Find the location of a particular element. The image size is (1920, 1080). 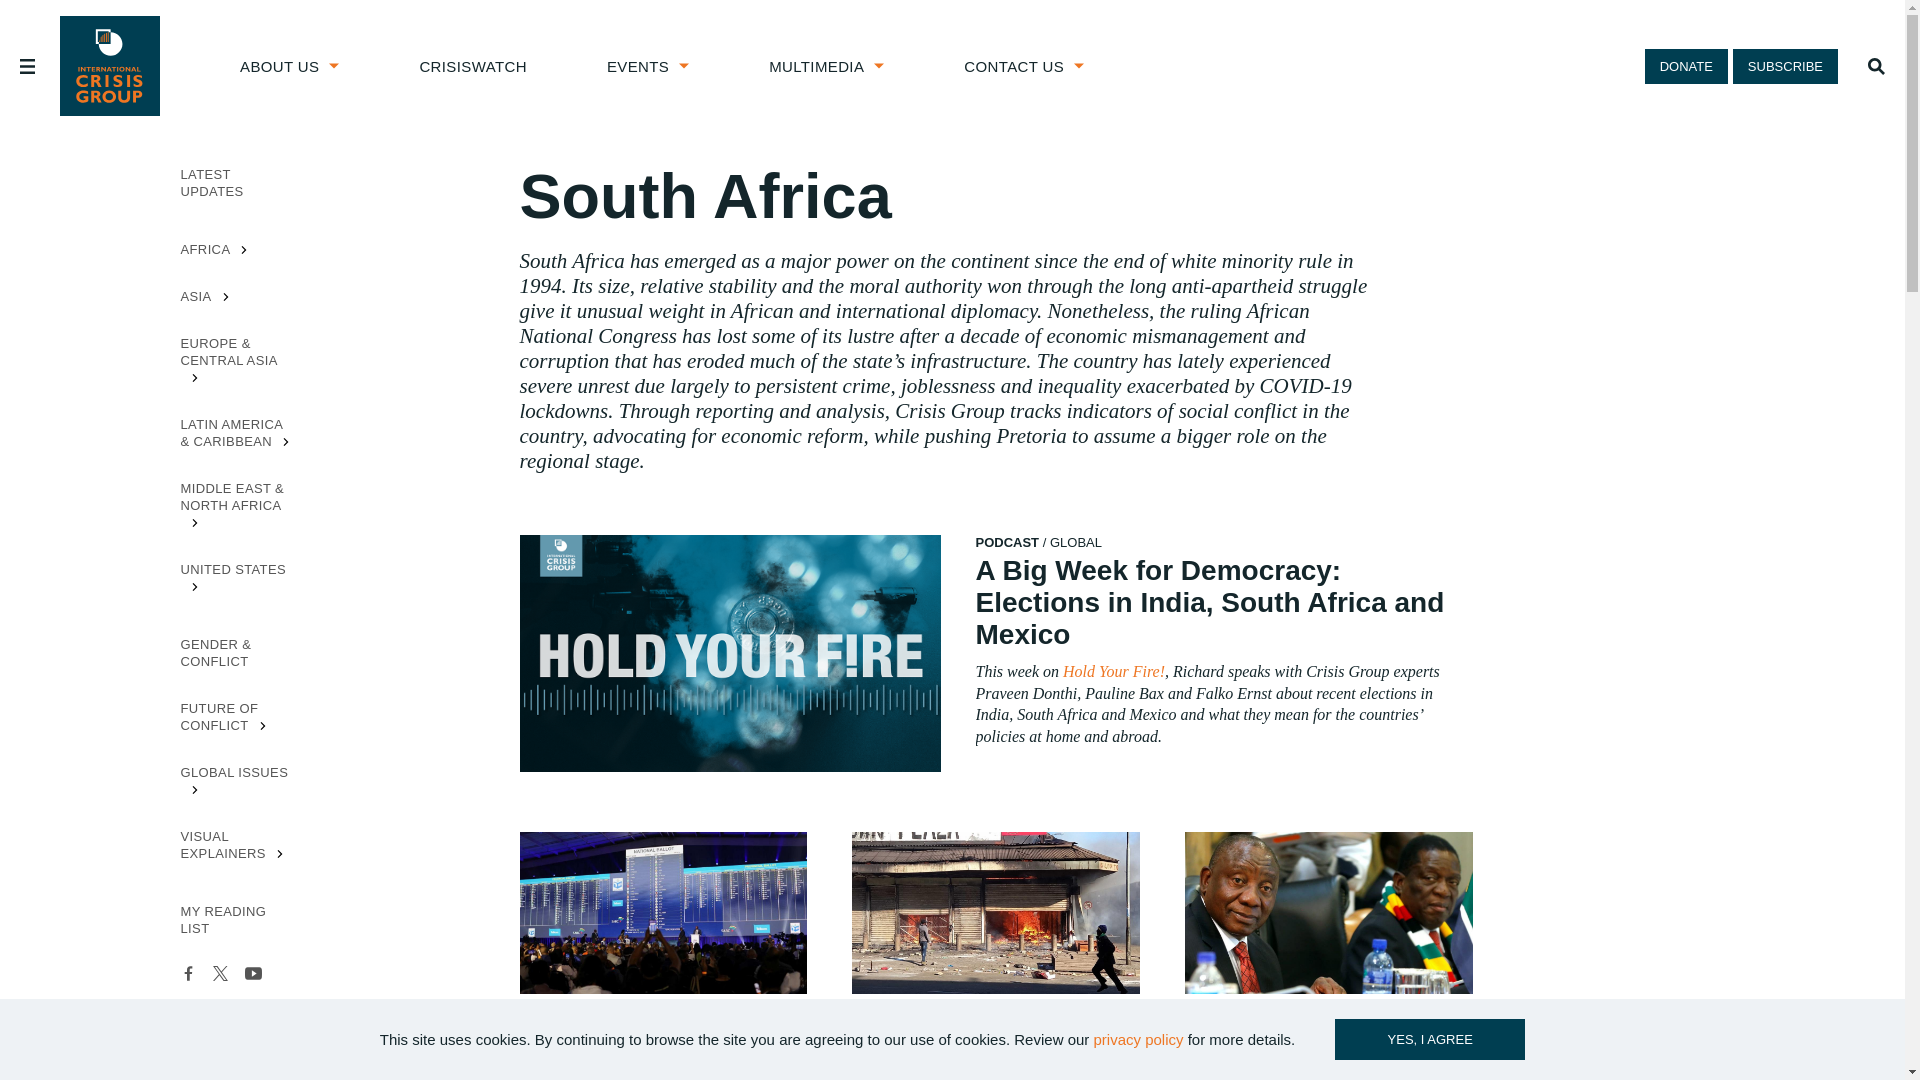

DONATE is located at coordinates (1686, 65).